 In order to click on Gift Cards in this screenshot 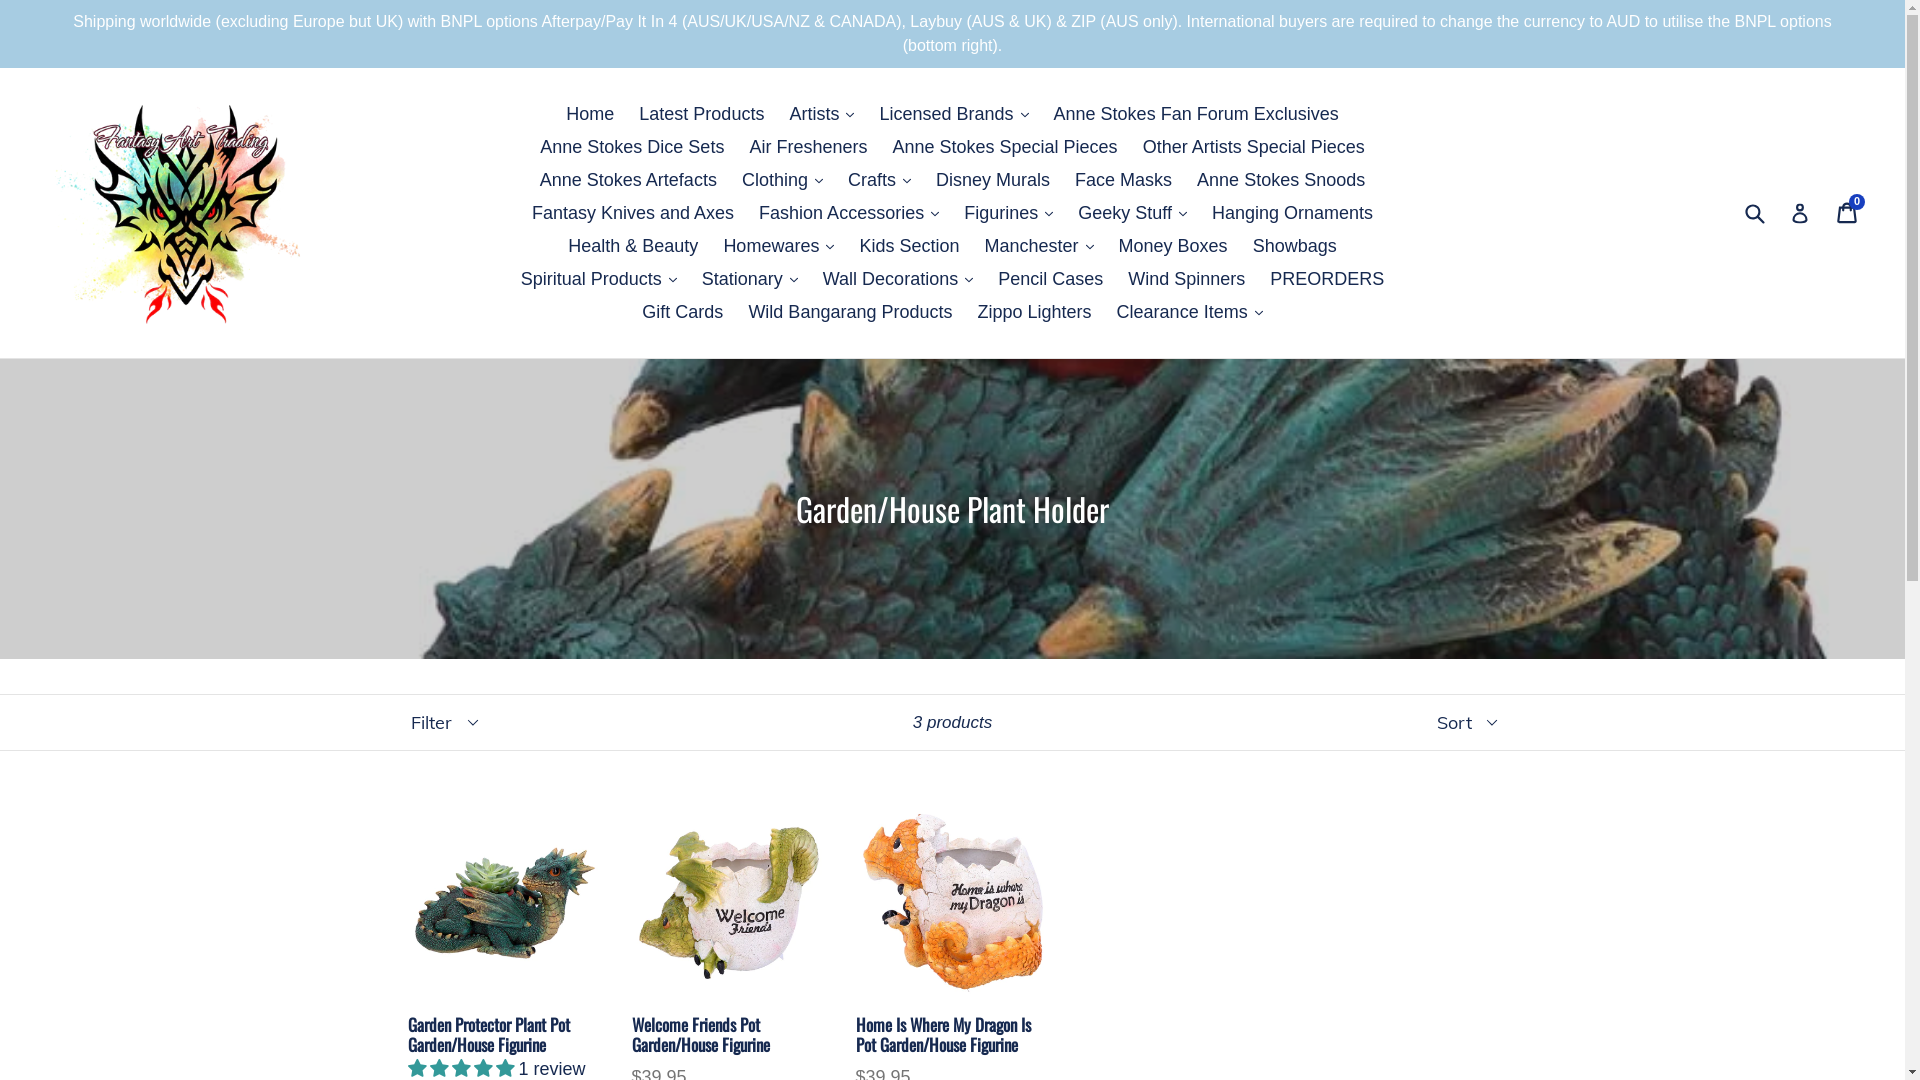, I will do `click(682, 312)`.